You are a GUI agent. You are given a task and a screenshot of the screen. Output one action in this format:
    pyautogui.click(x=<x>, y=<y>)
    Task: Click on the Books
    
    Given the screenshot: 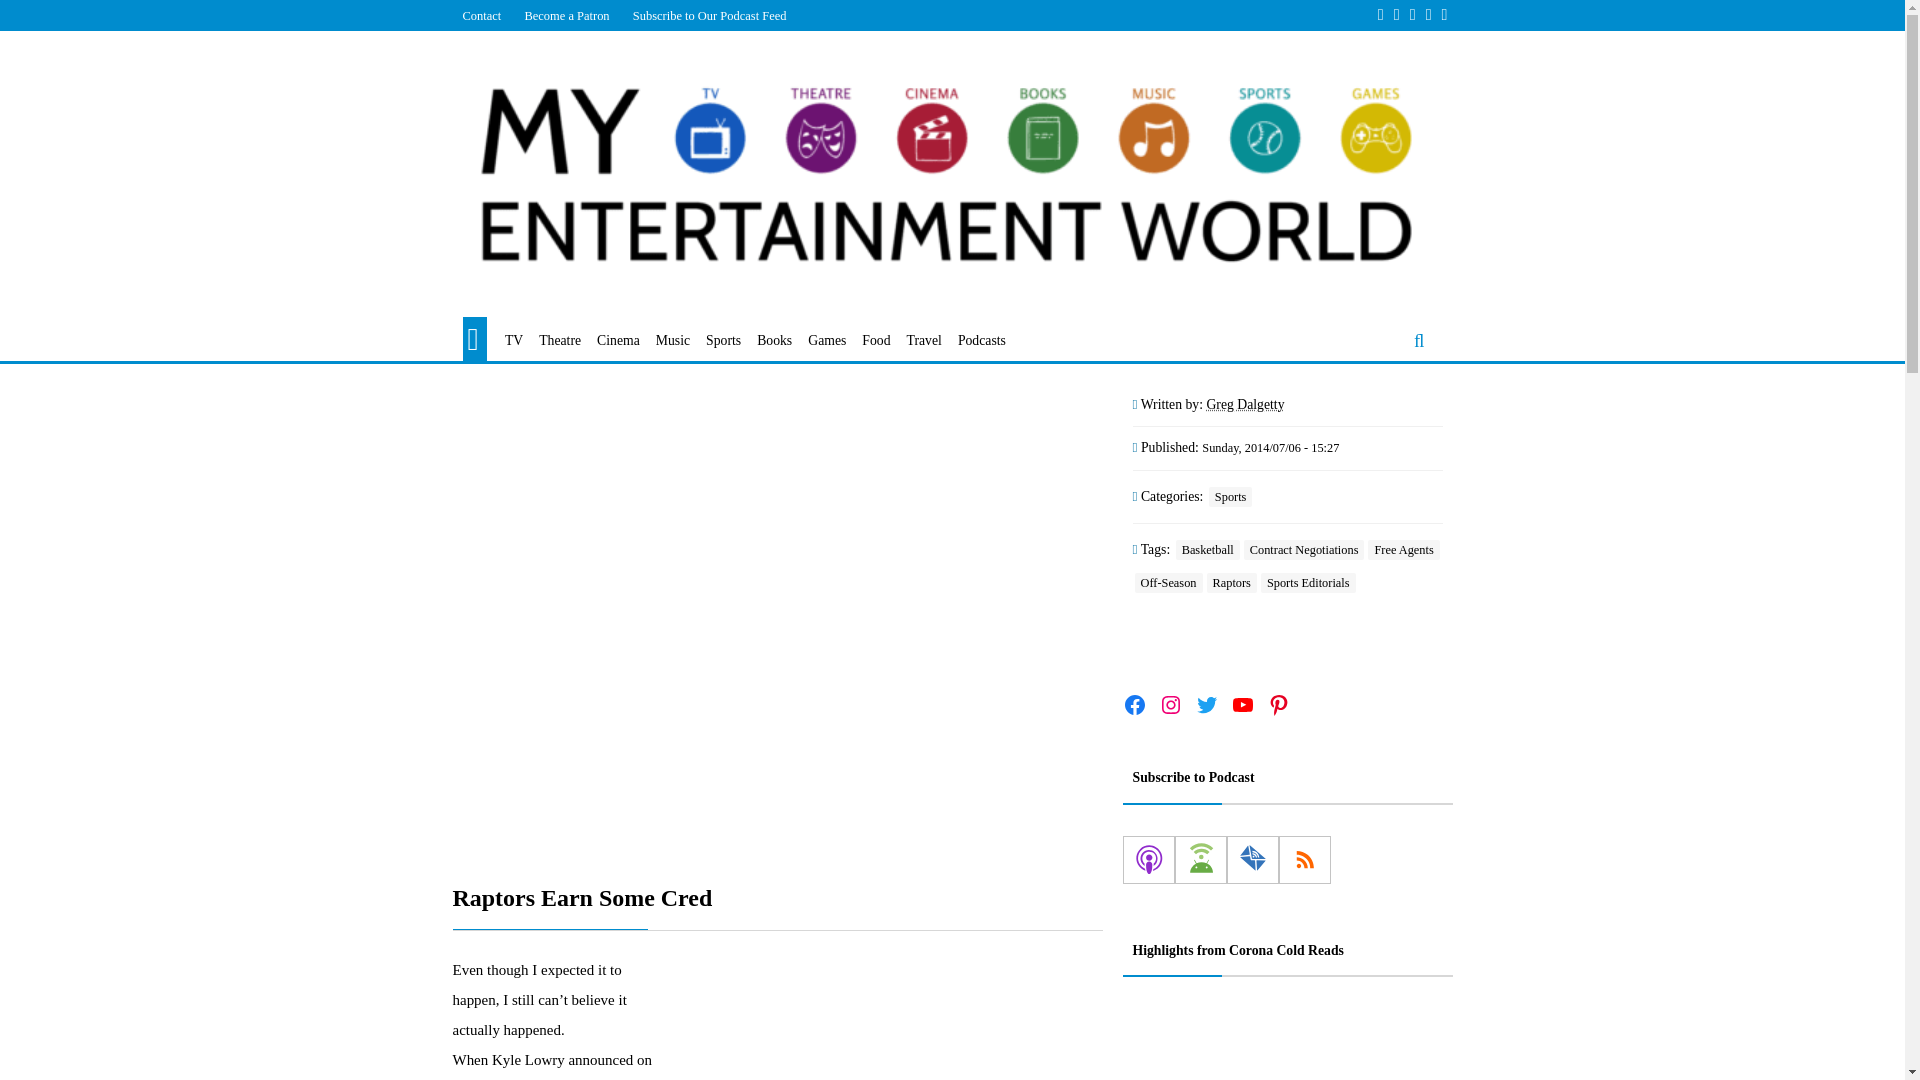 What is the action you would take?
    pyautogui.click(x=774, y=341)
    